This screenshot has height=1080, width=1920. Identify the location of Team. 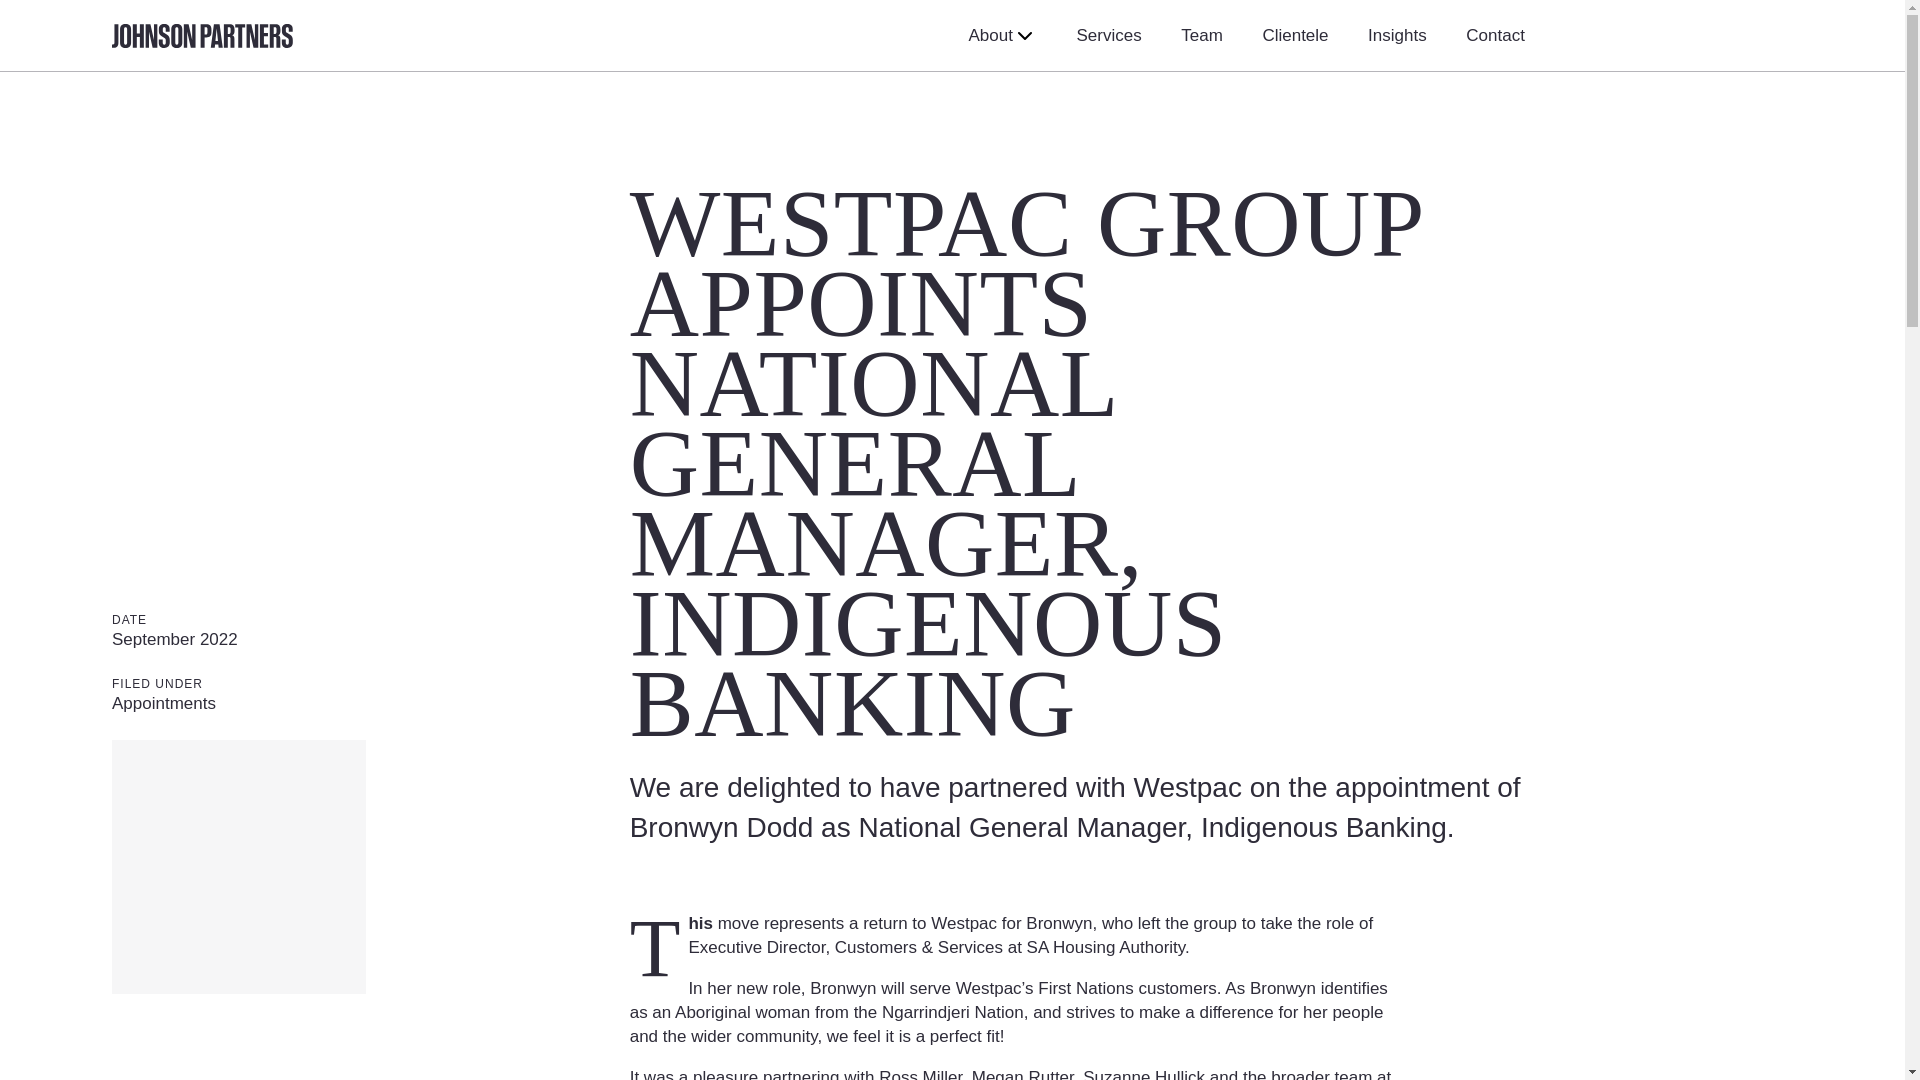
(1202, 35).